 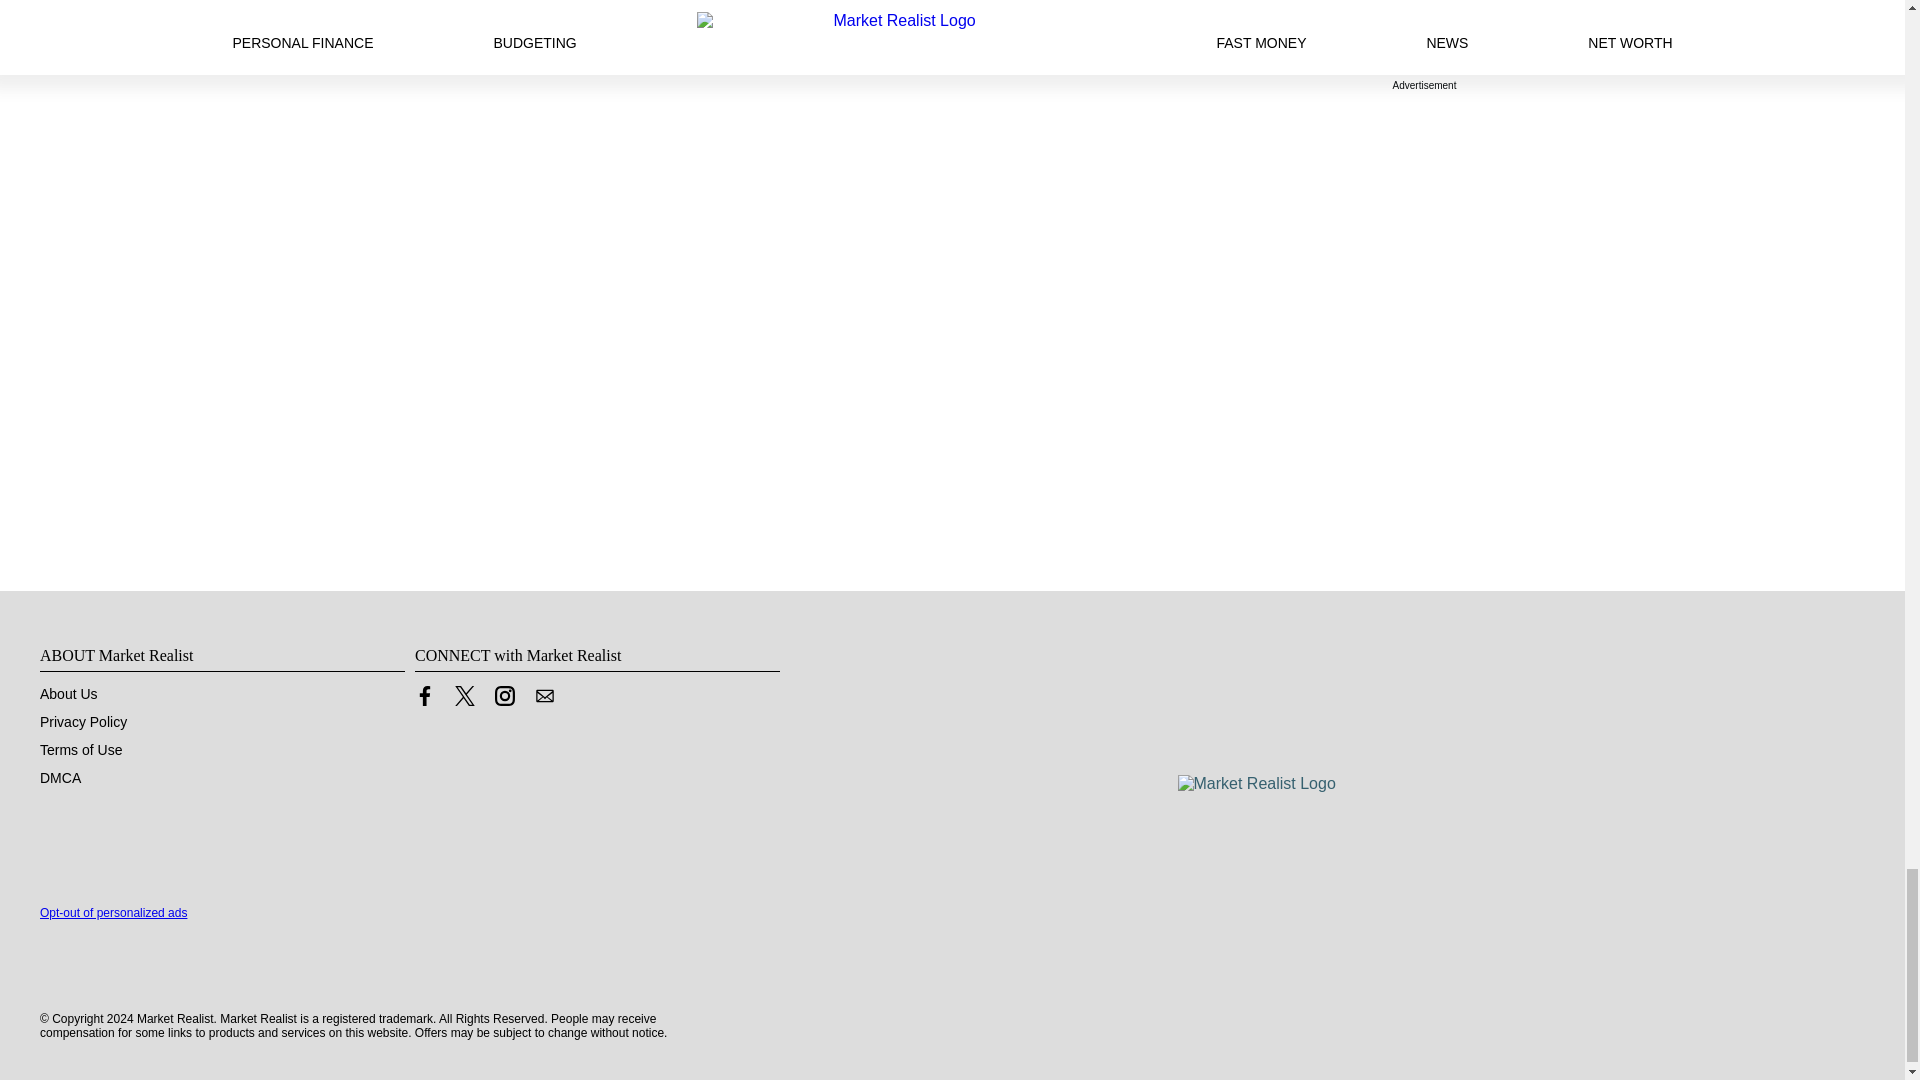 What do you see at coordinates (464, 700) in the screenshot?
I see `Link to X` at bounding box center [464, 700].